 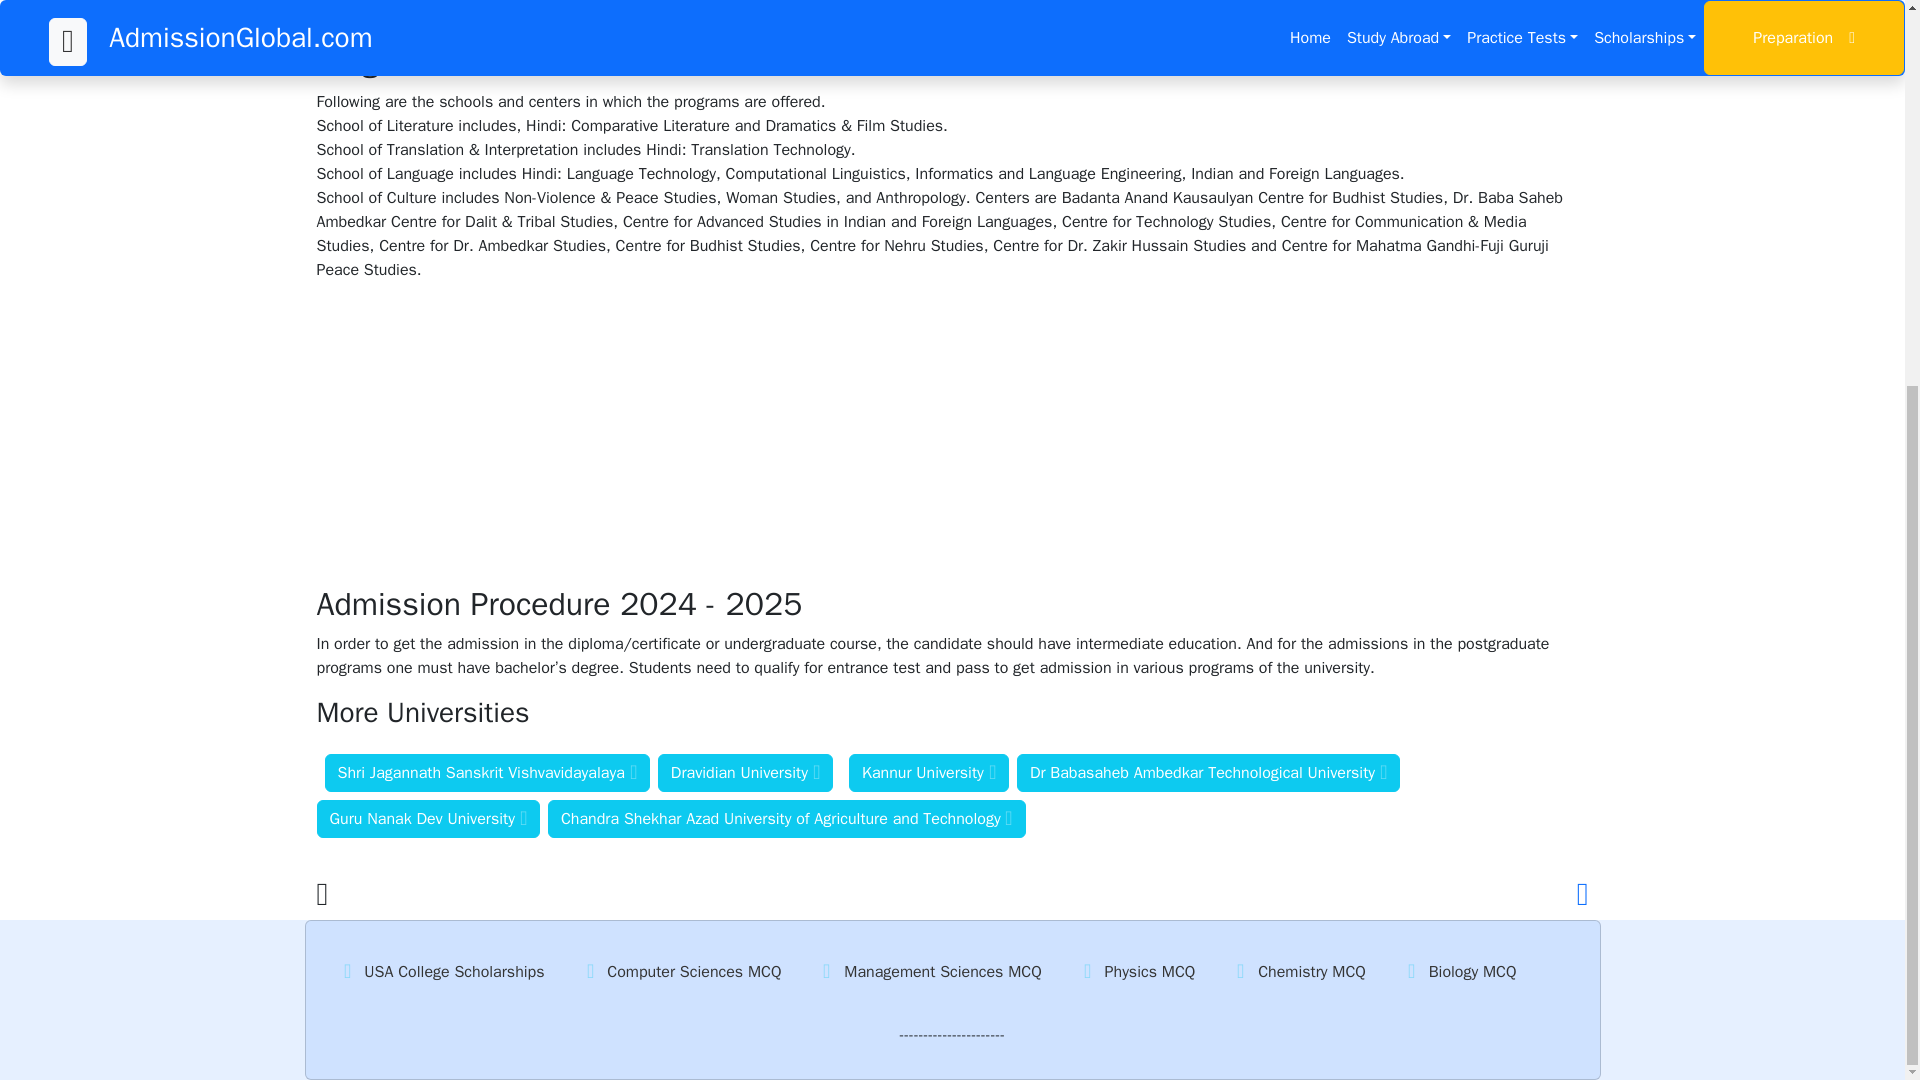 I want to click on Kannur University, so click(x=928, y=772).